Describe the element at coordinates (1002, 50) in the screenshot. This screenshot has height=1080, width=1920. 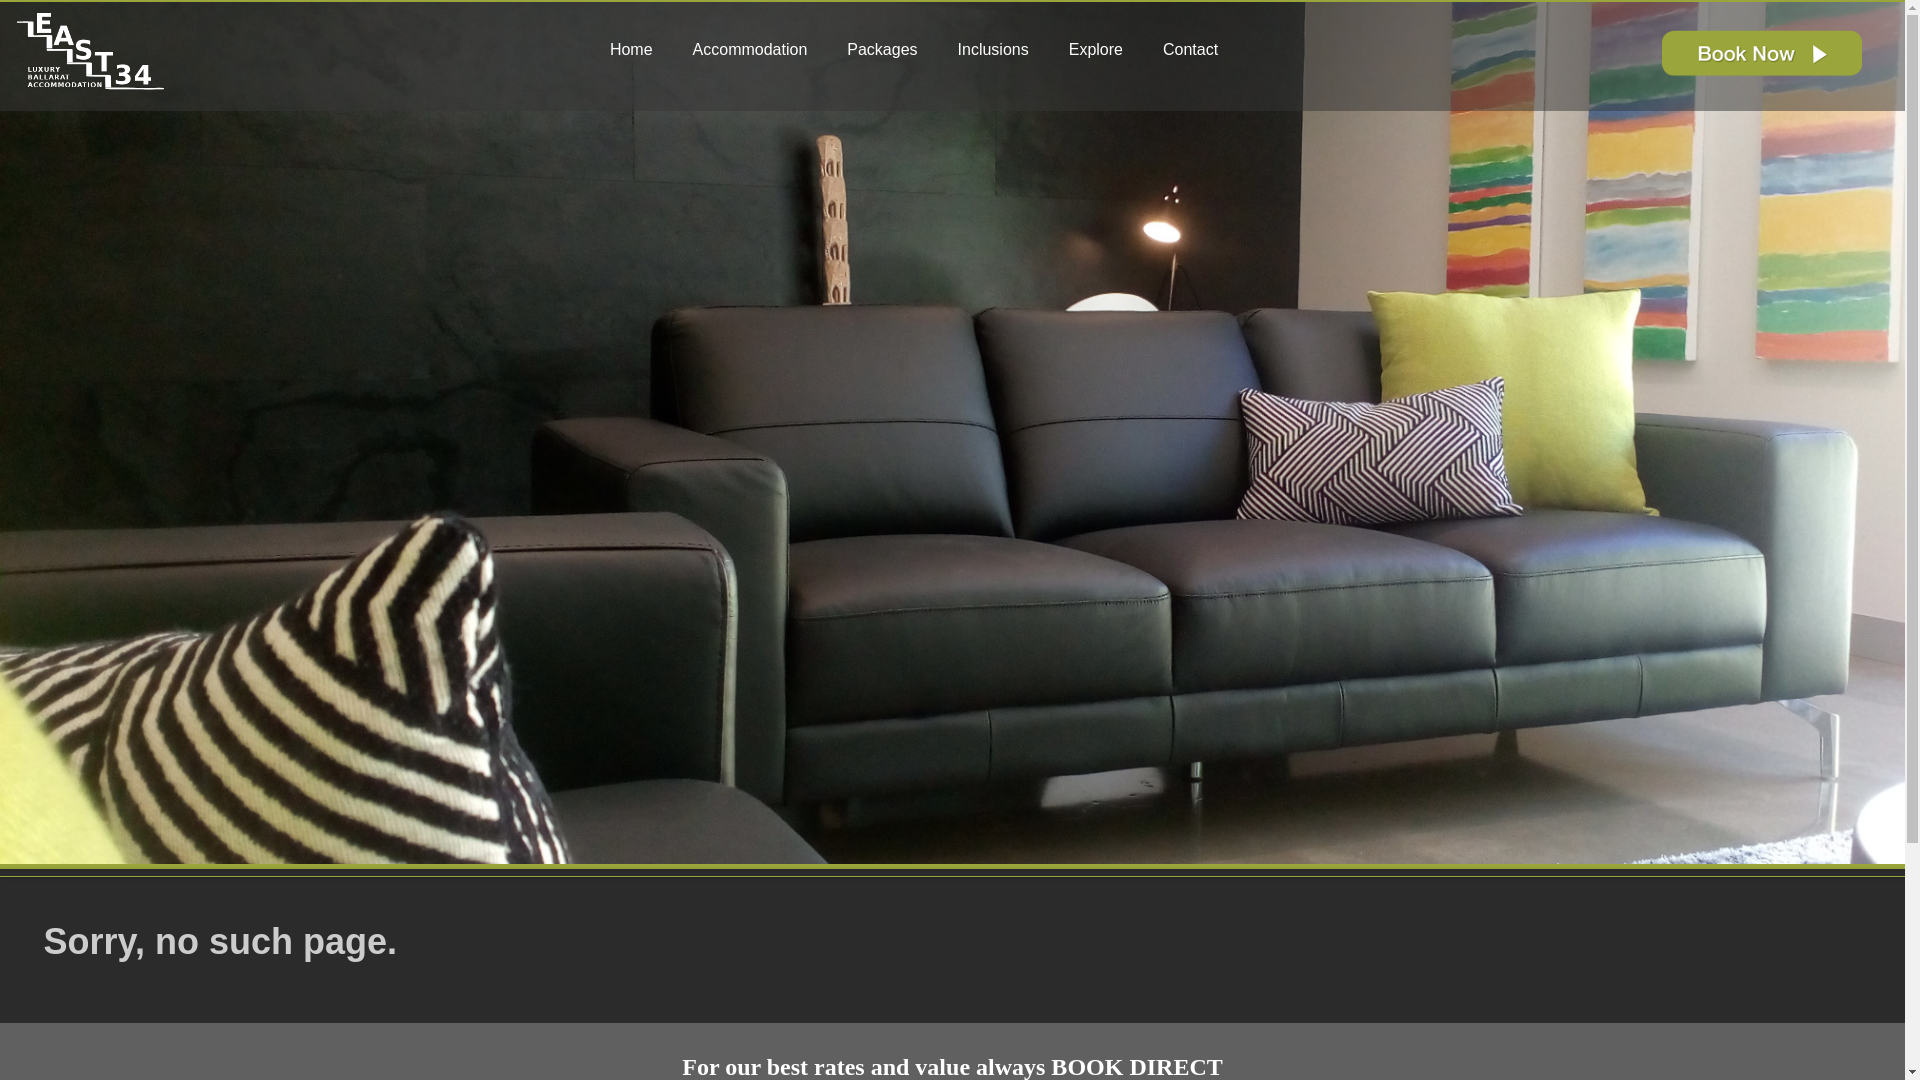
I see `Inclusions` at that location.